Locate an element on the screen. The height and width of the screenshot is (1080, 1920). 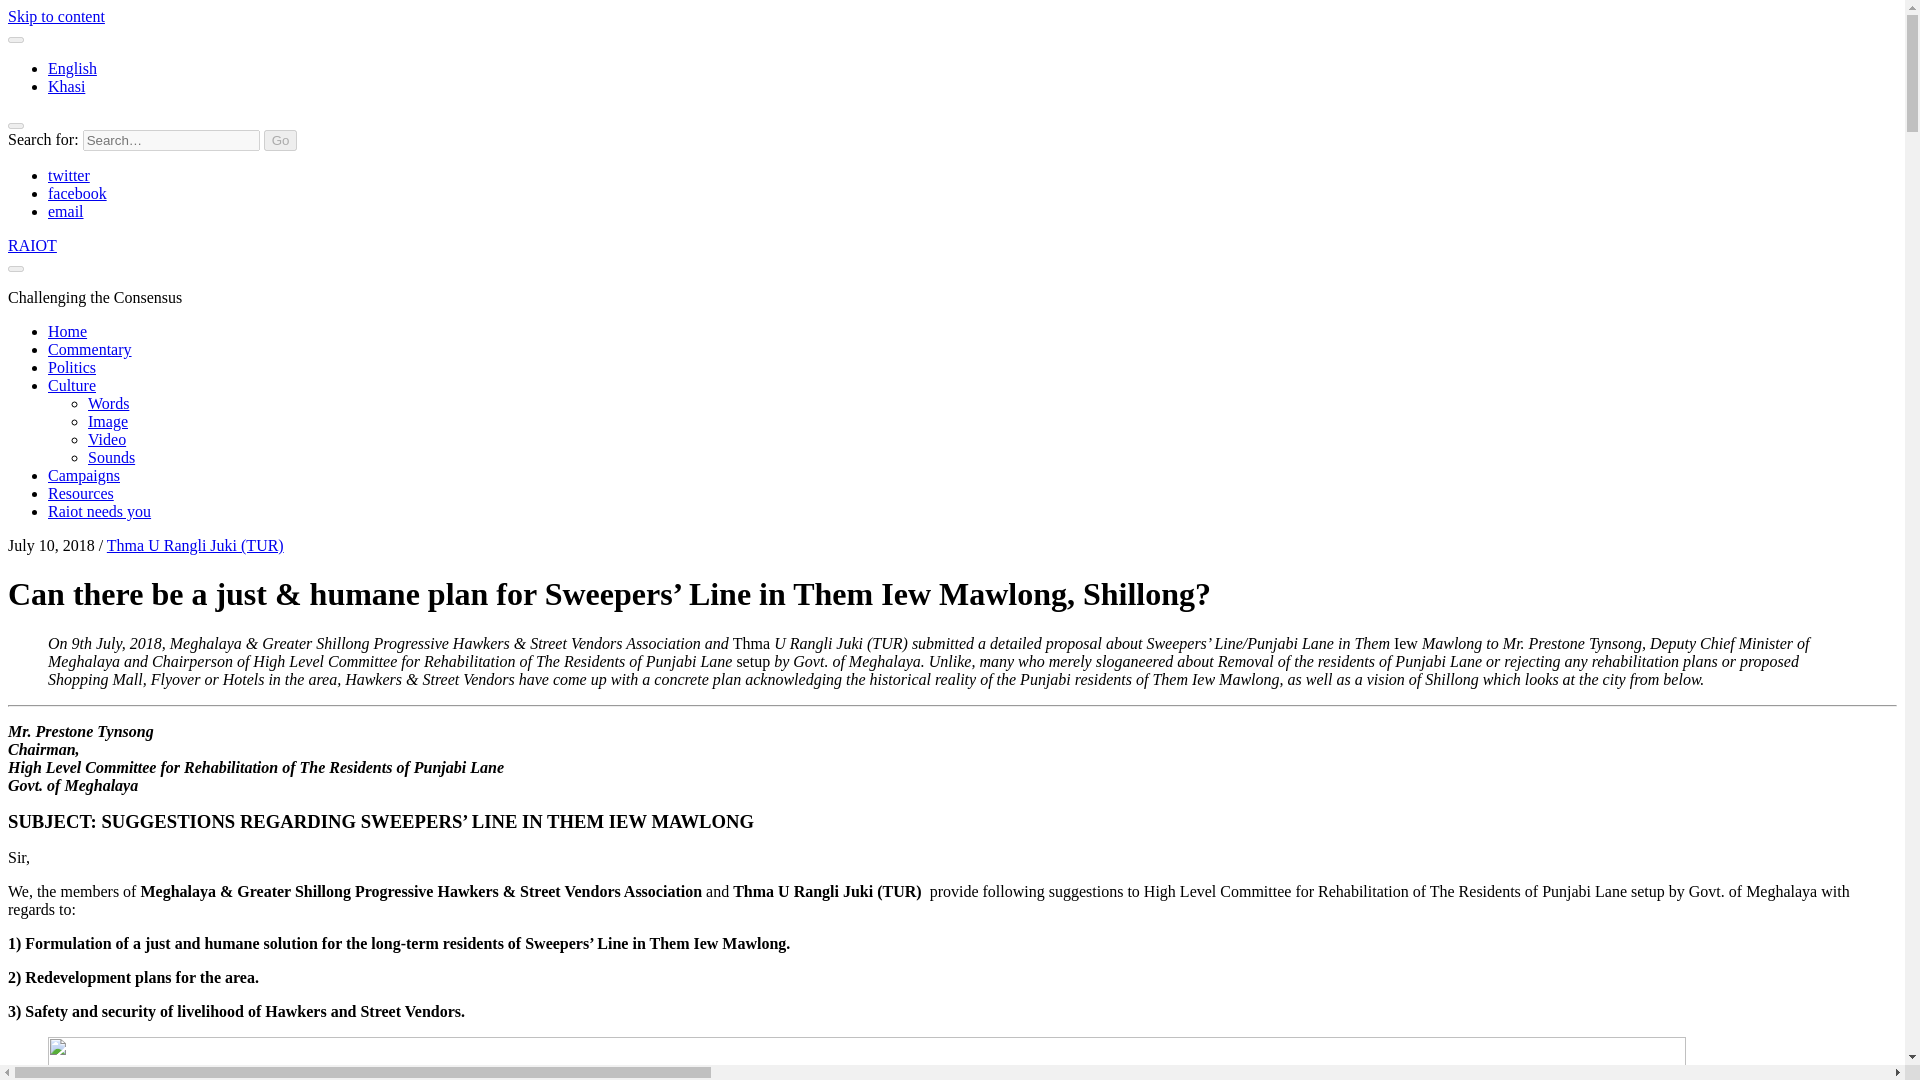
English is located at coordinates (72, 68).